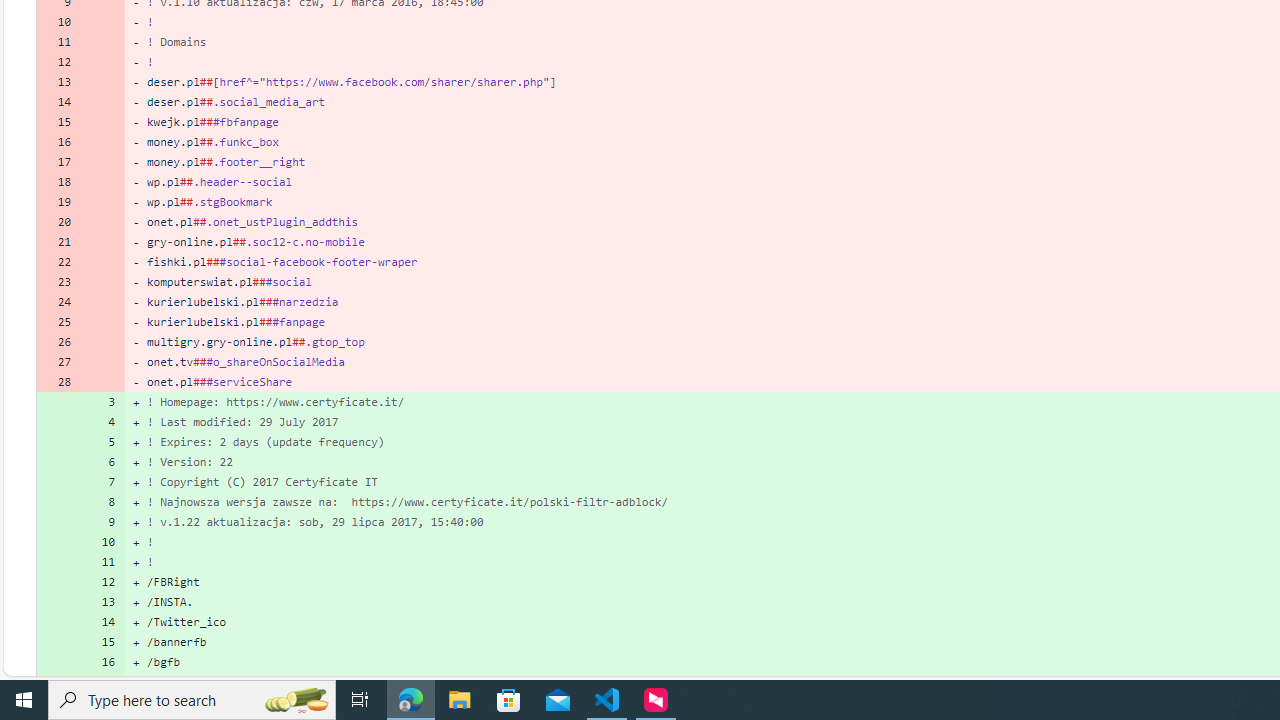 This screenshot has width=1280, height=720. What do you see at coordinates (102, 462) in the screenshot?
I see `6` at bounding box center [102, 462].